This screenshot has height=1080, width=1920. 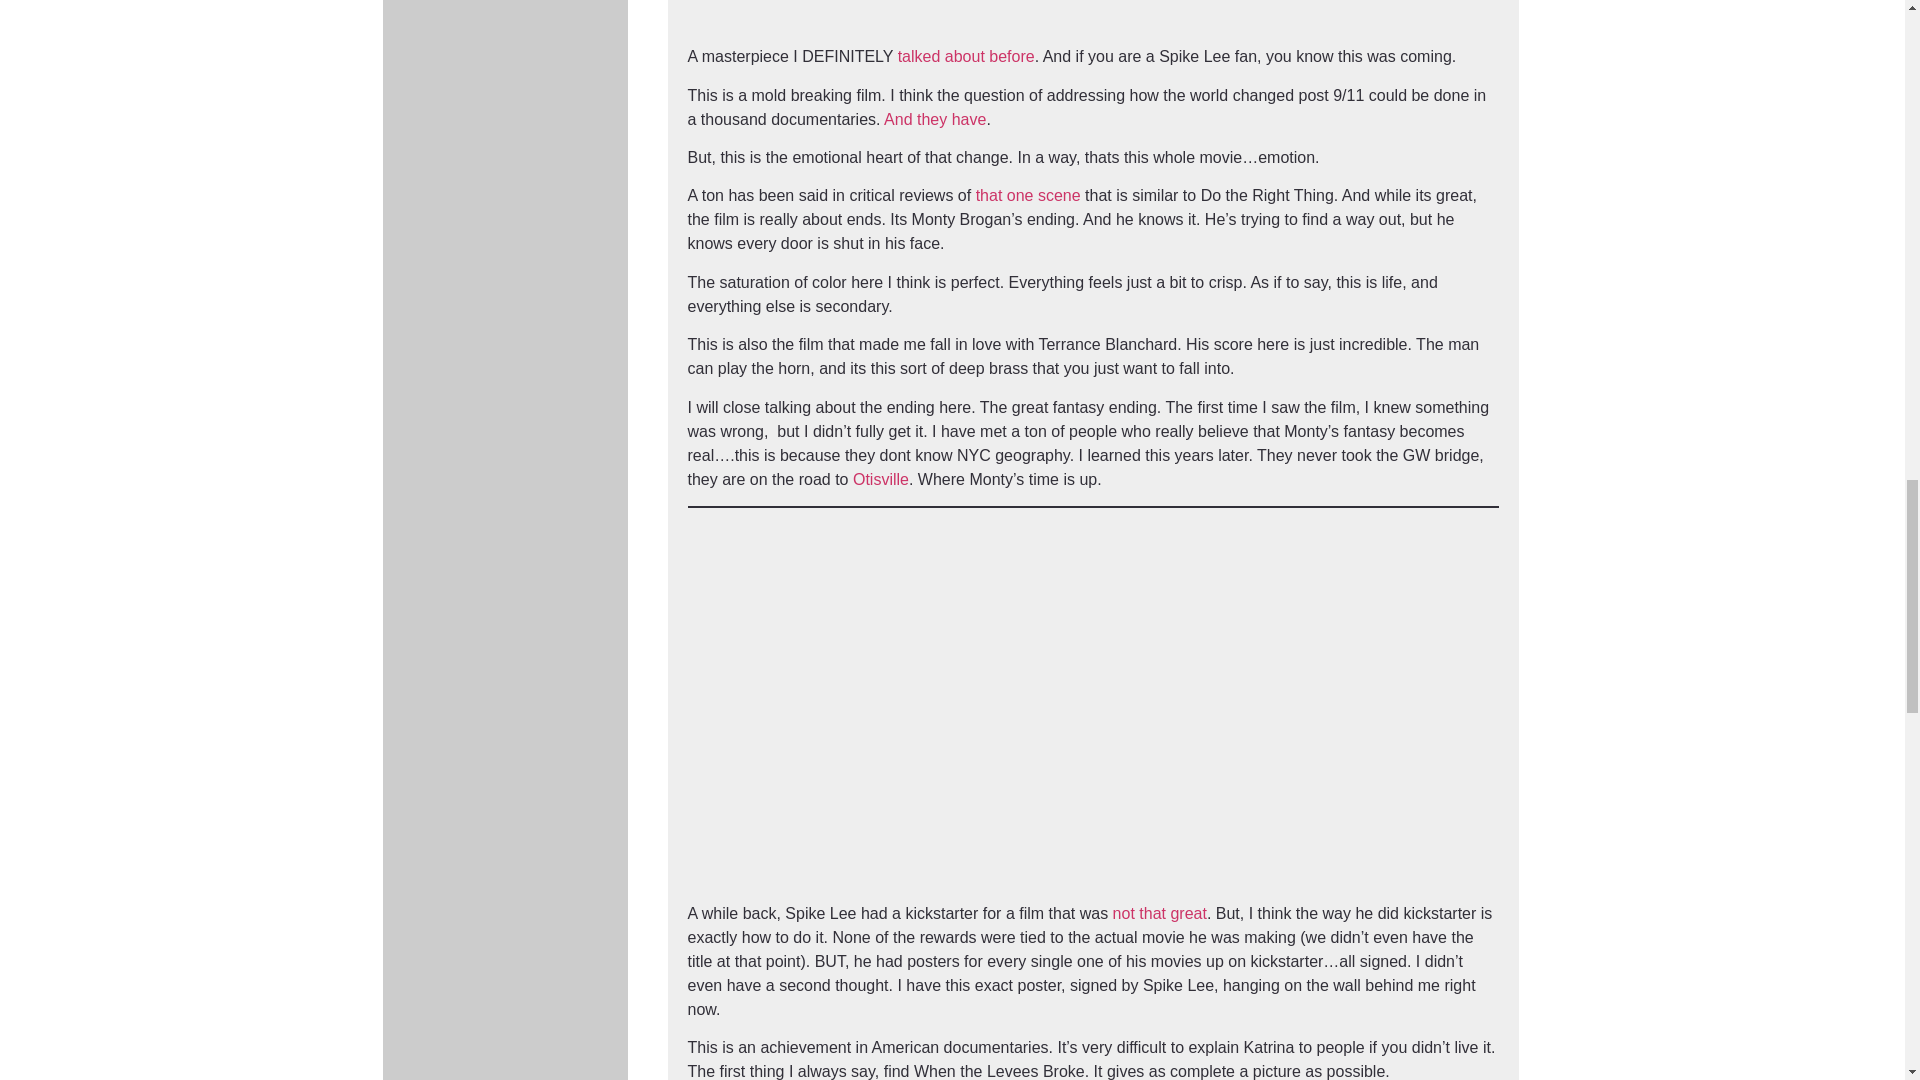 What do you see at coordinates (880, 479) in the screenshot?
I see `Otisville` at bounding box center [880, 479].